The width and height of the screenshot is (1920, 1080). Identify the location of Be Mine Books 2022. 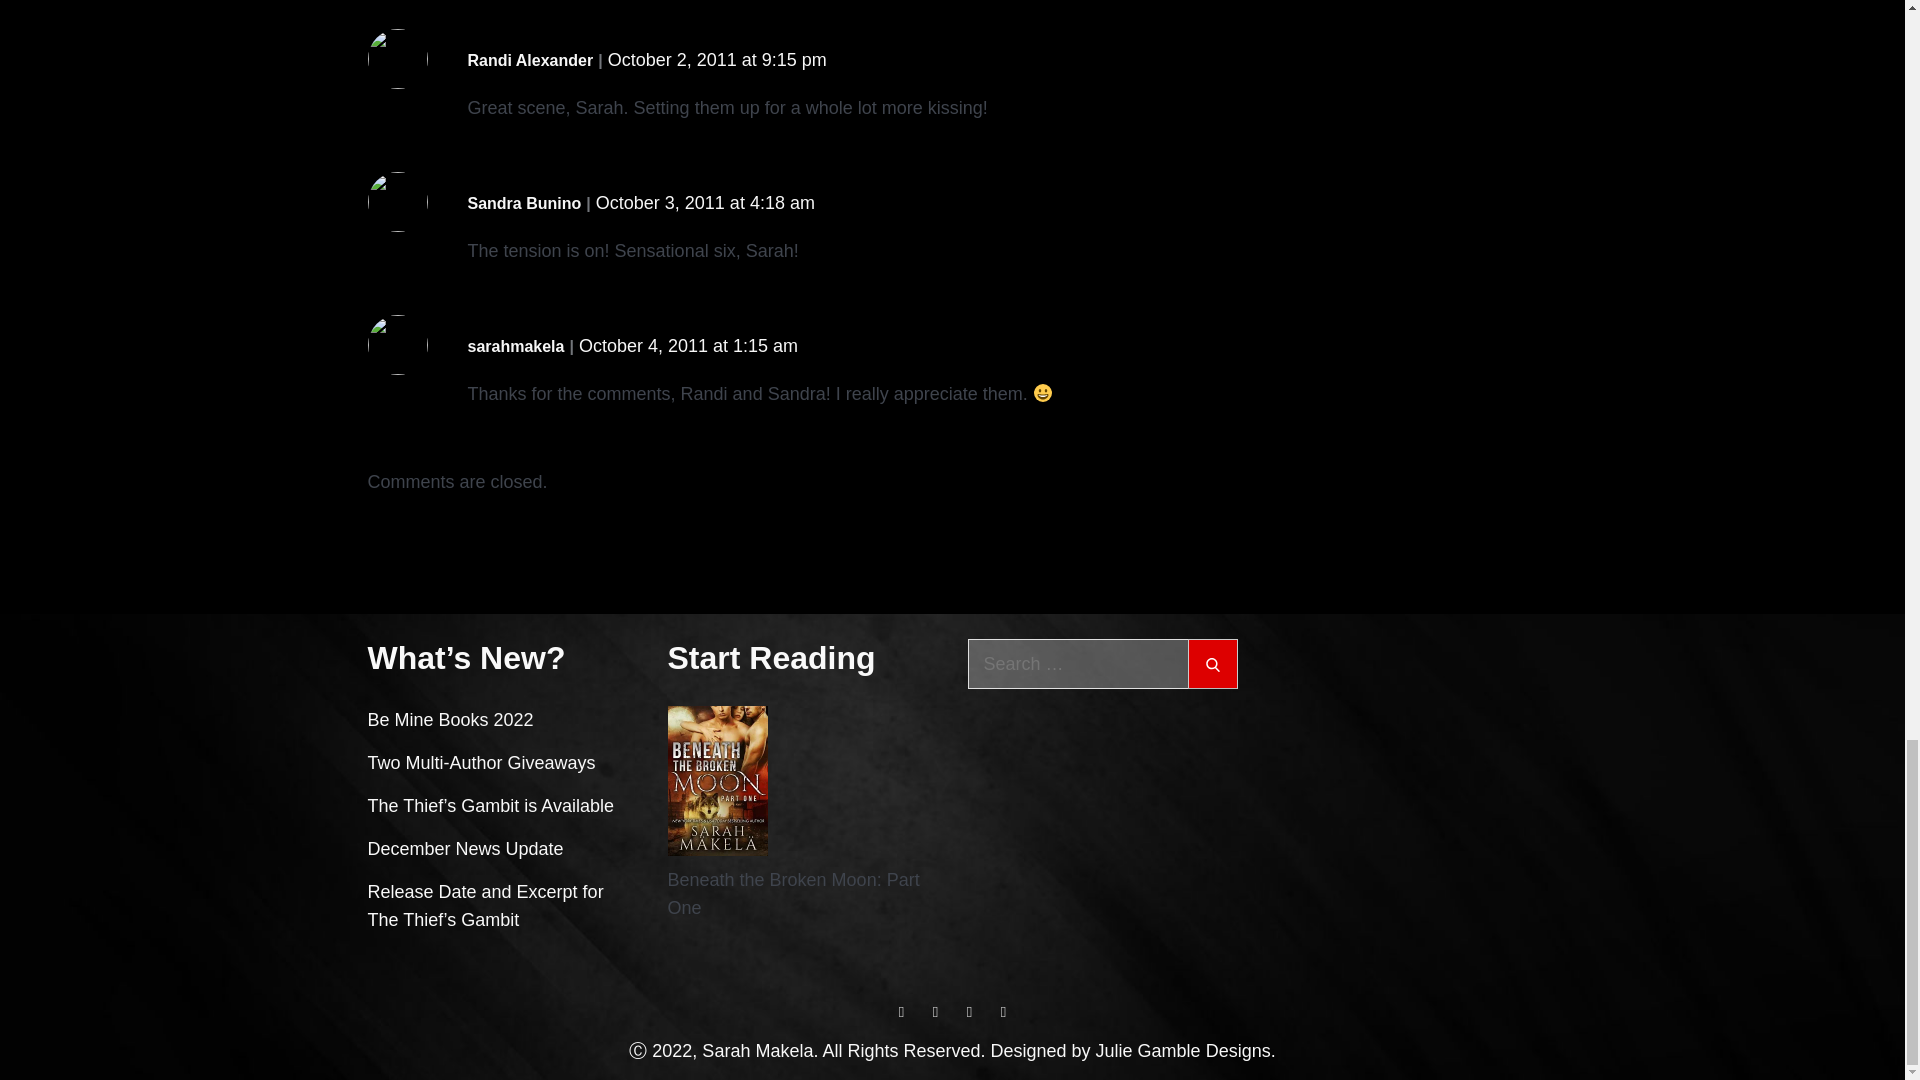
(450, 720).